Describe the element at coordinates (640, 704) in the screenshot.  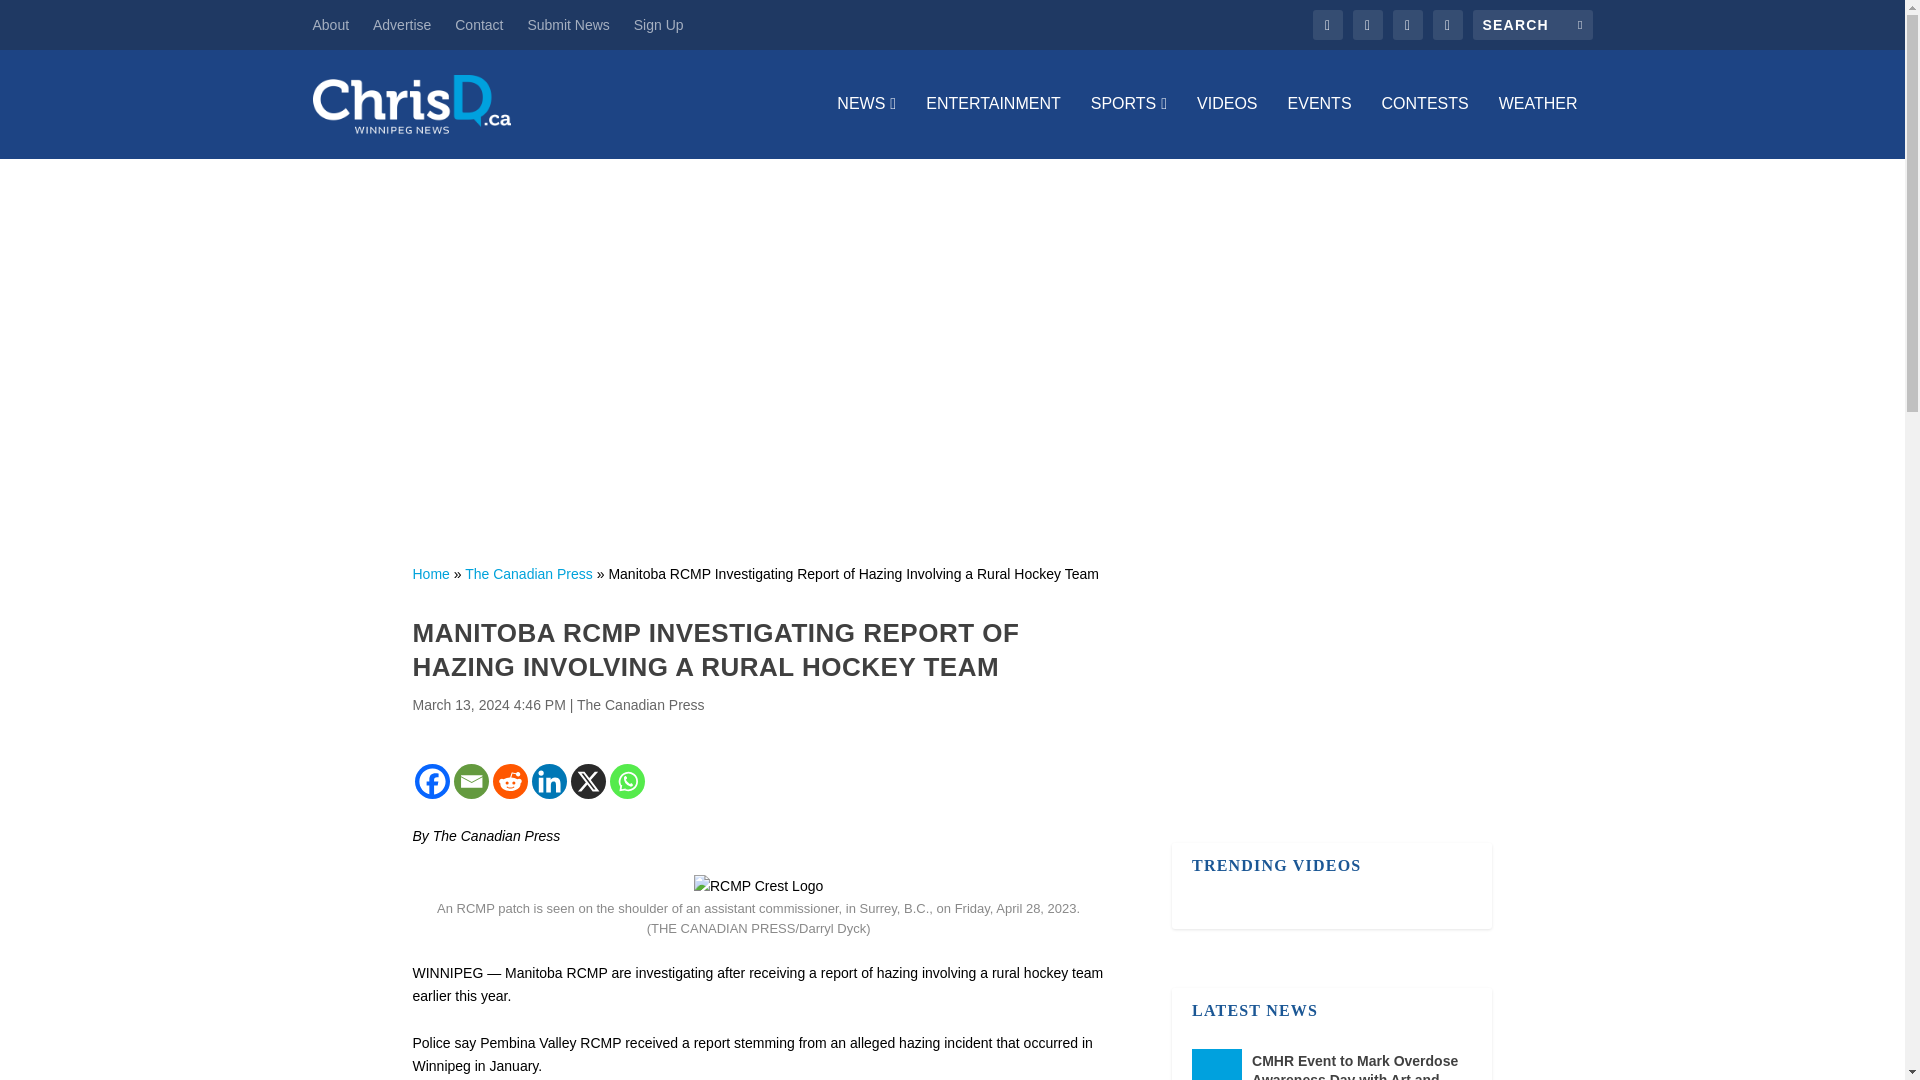
I see `The Canadian Press` at that location.